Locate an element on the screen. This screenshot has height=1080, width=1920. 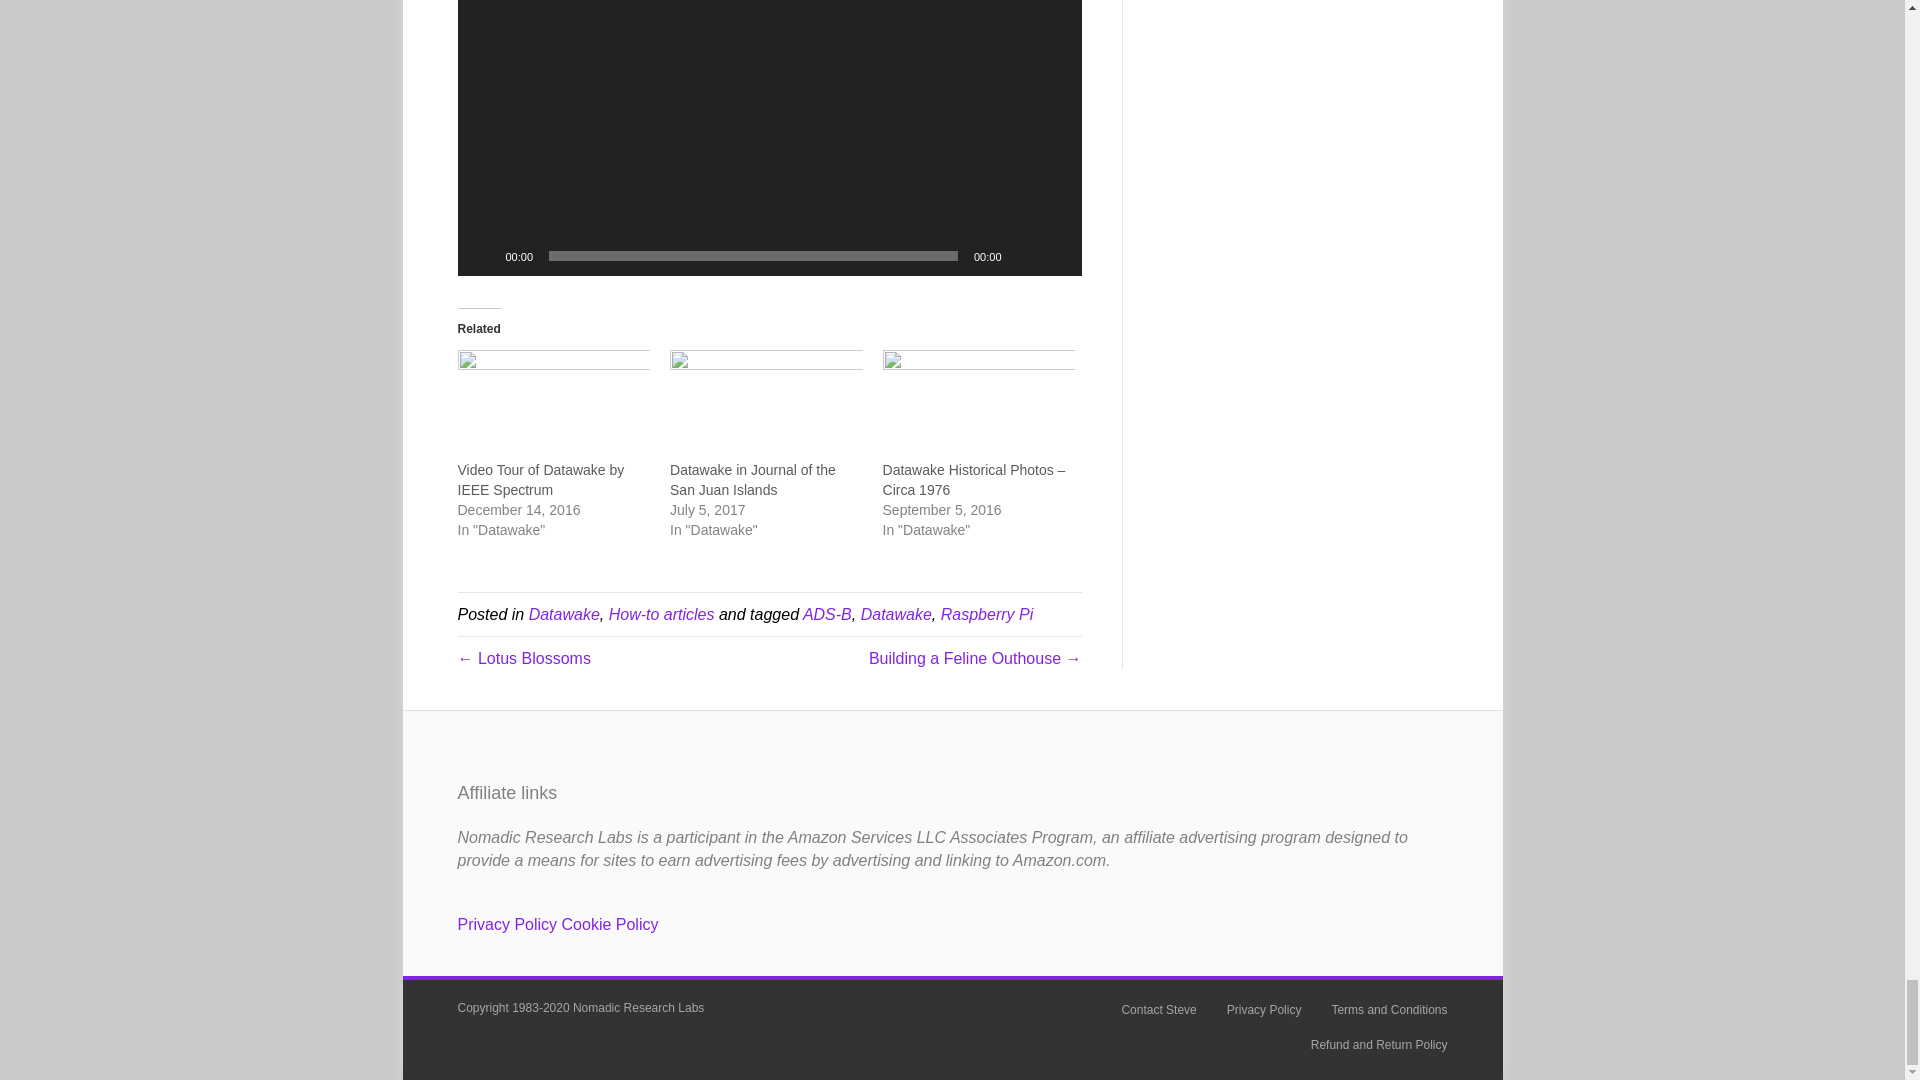
Video Tour of Datawake by IEEE Spectrum is located at coordinates (542, 480).